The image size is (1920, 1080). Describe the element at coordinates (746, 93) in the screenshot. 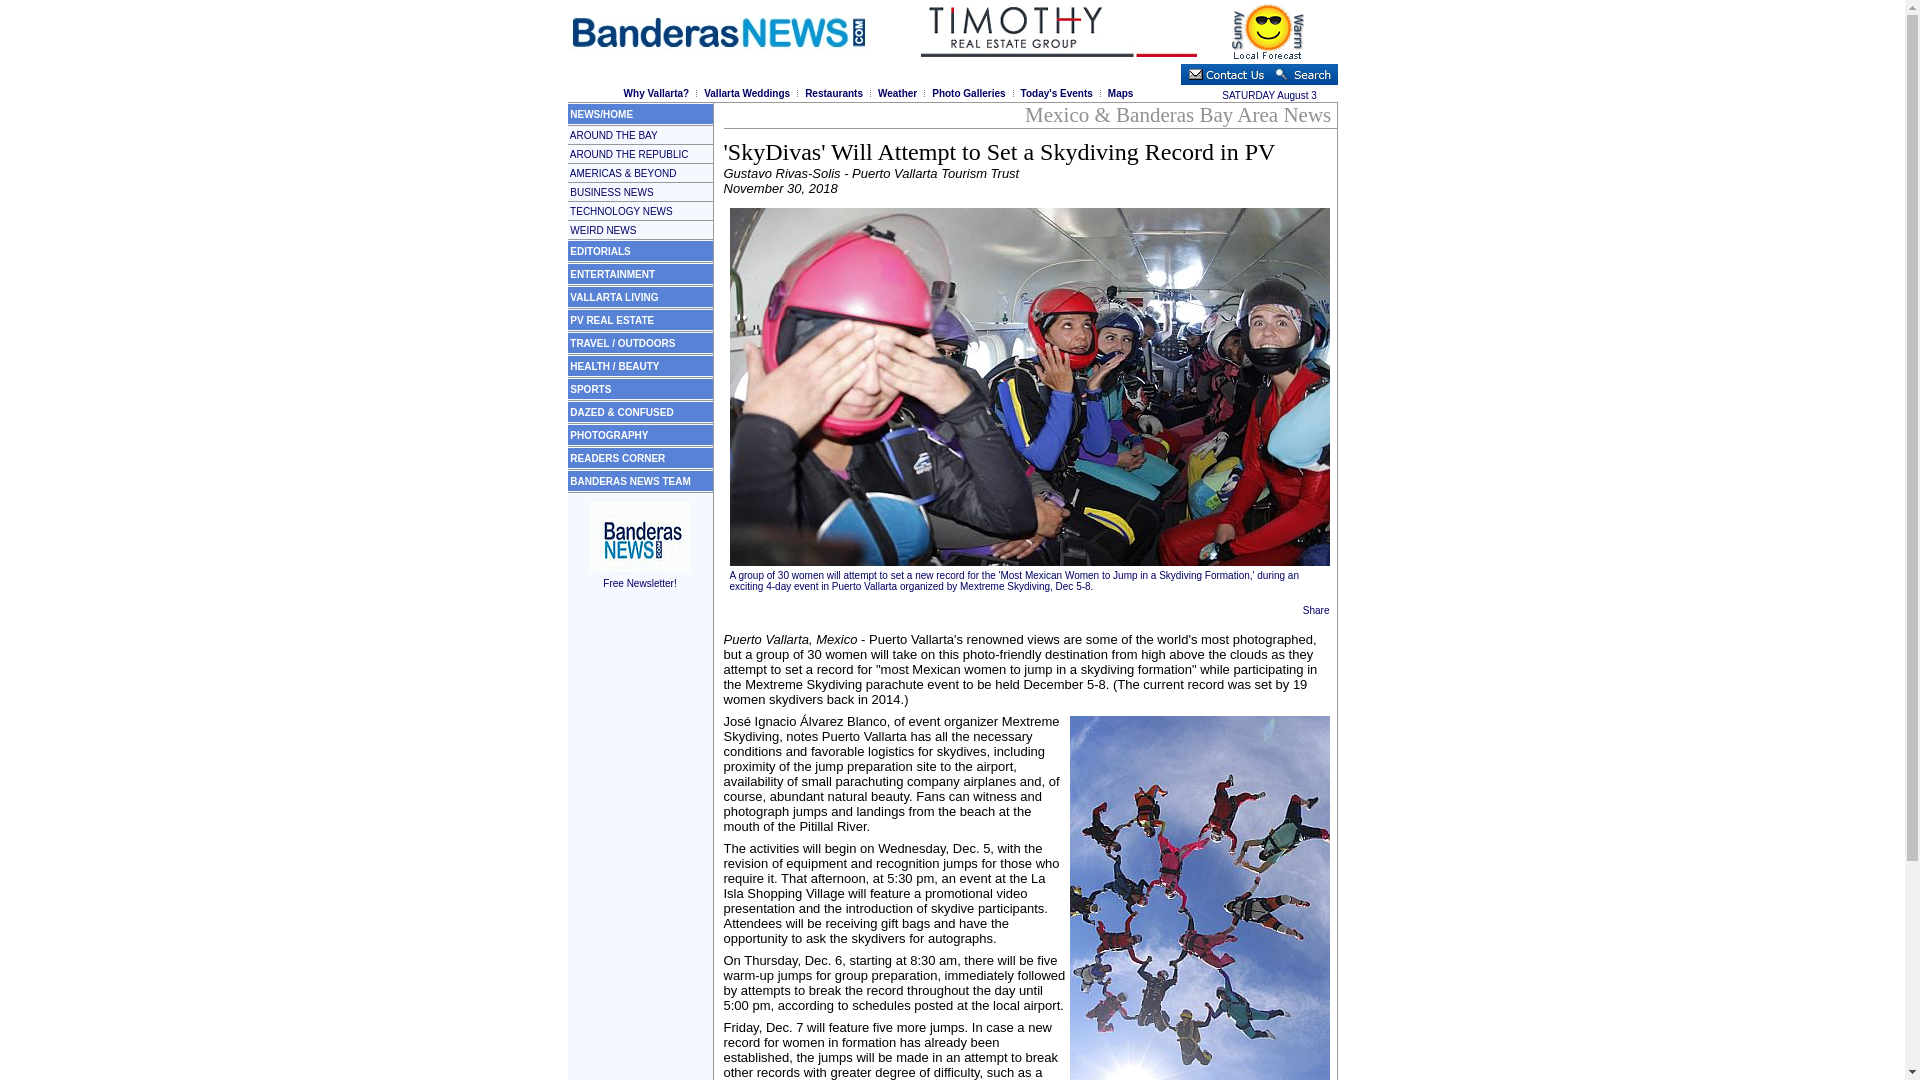

I see `Vallarta Weddings` at that location.